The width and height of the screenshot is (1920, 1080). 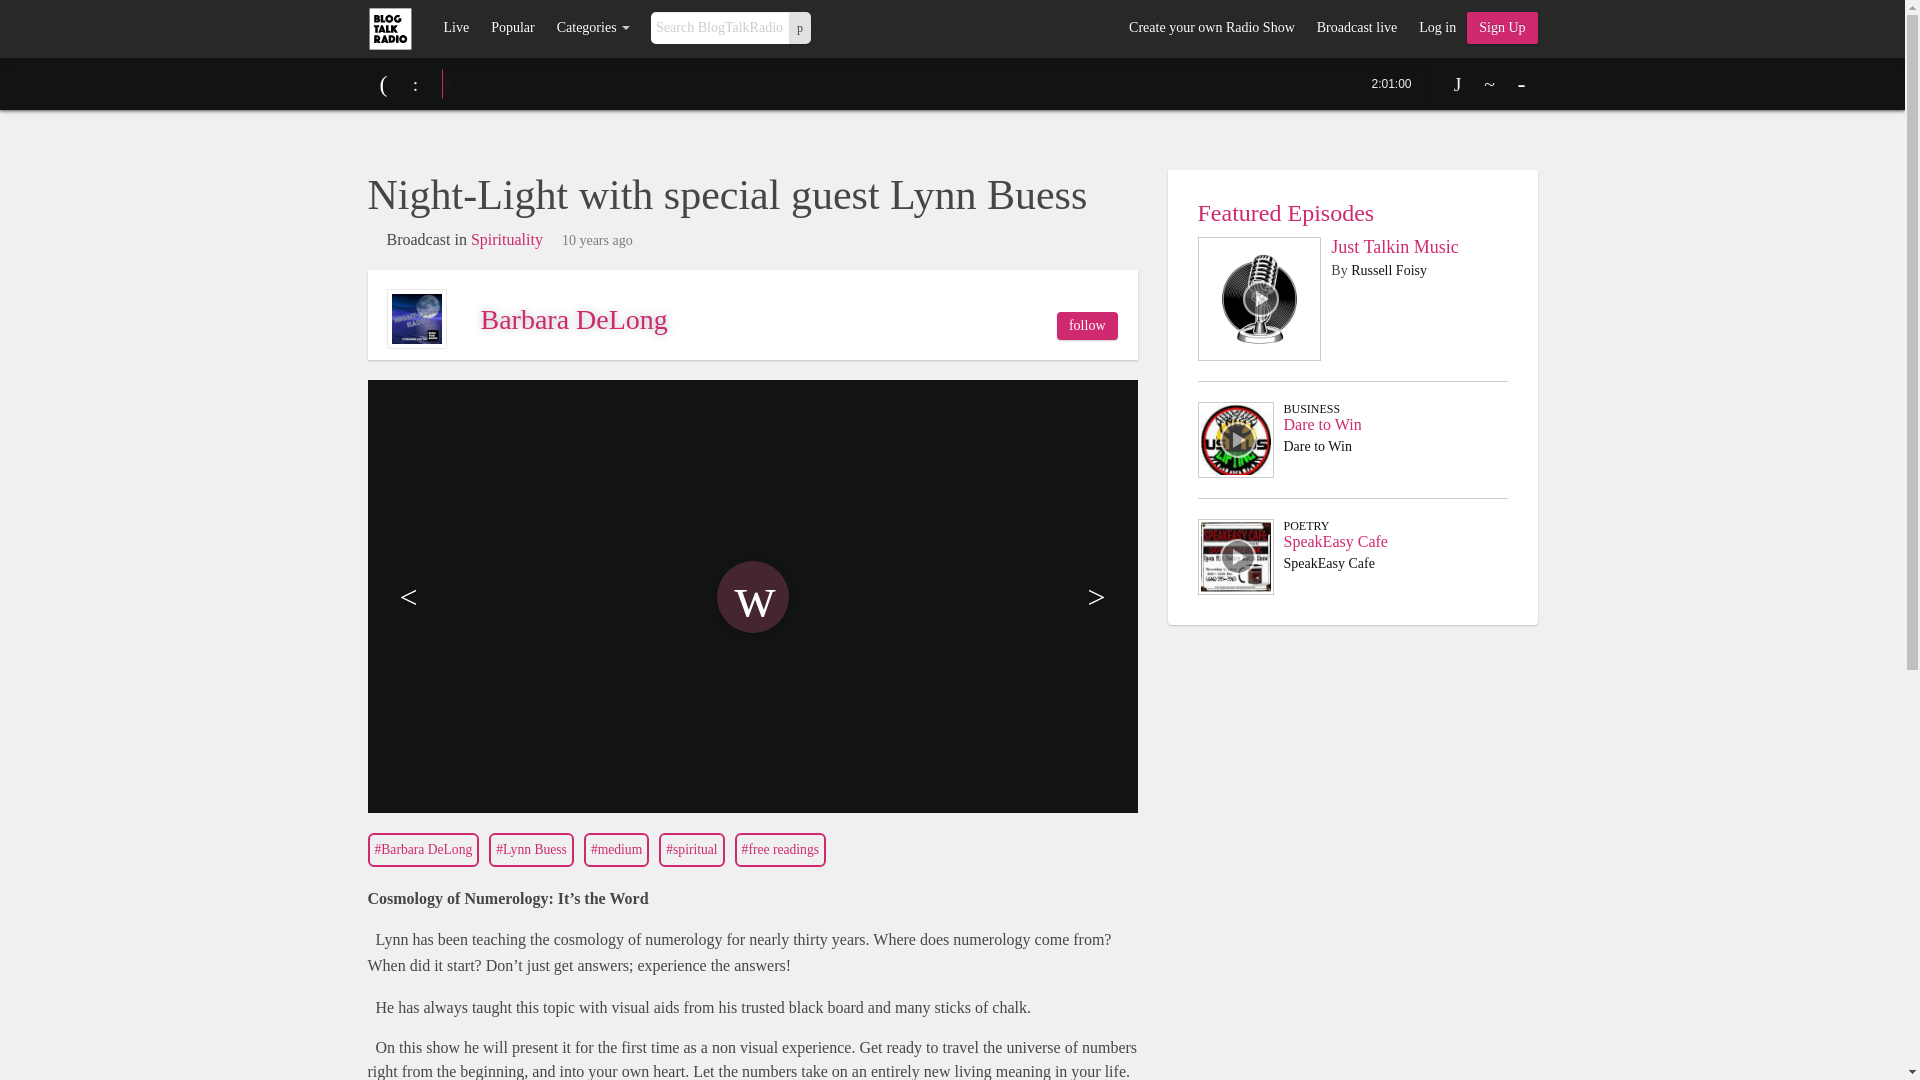 I want to click on Thu, July 31, 2014 08:00 am, so click(x=598, y=241).